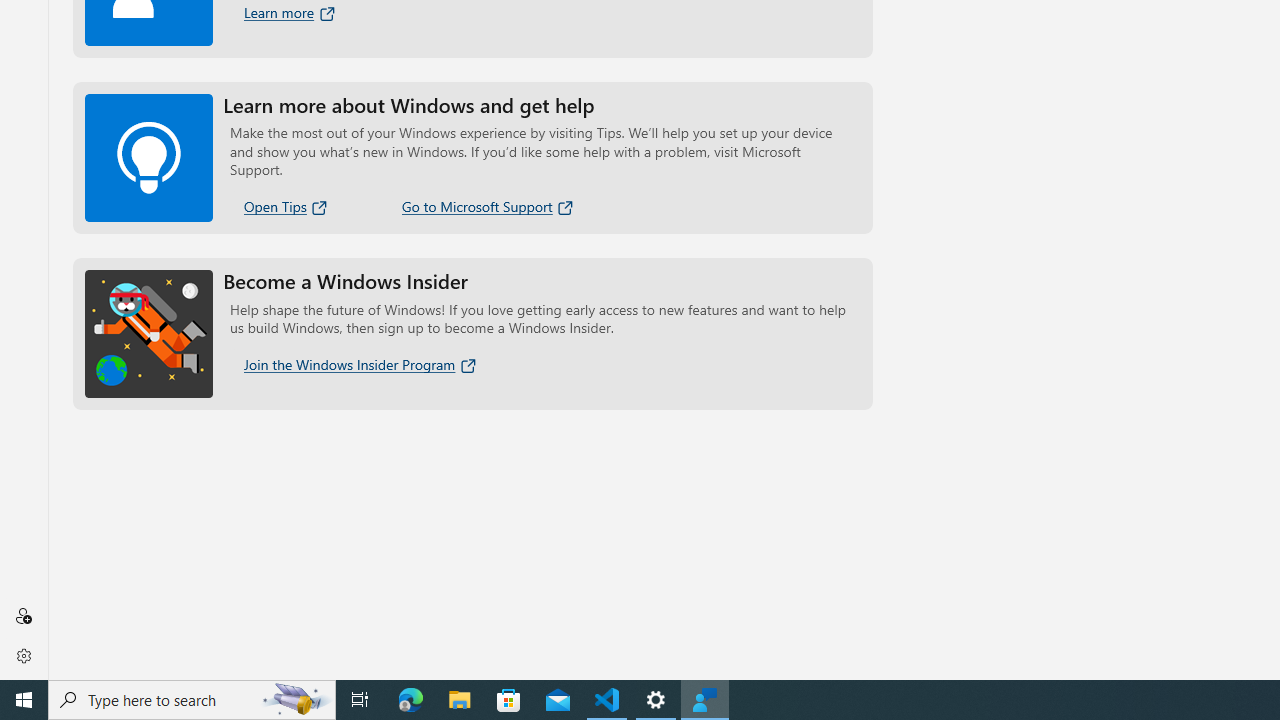 Image resolution: width=1280 pixels, height=720 pixels. Describe the element at coordinates (23, 655) in the screenshot. I see `Settings` at that location.